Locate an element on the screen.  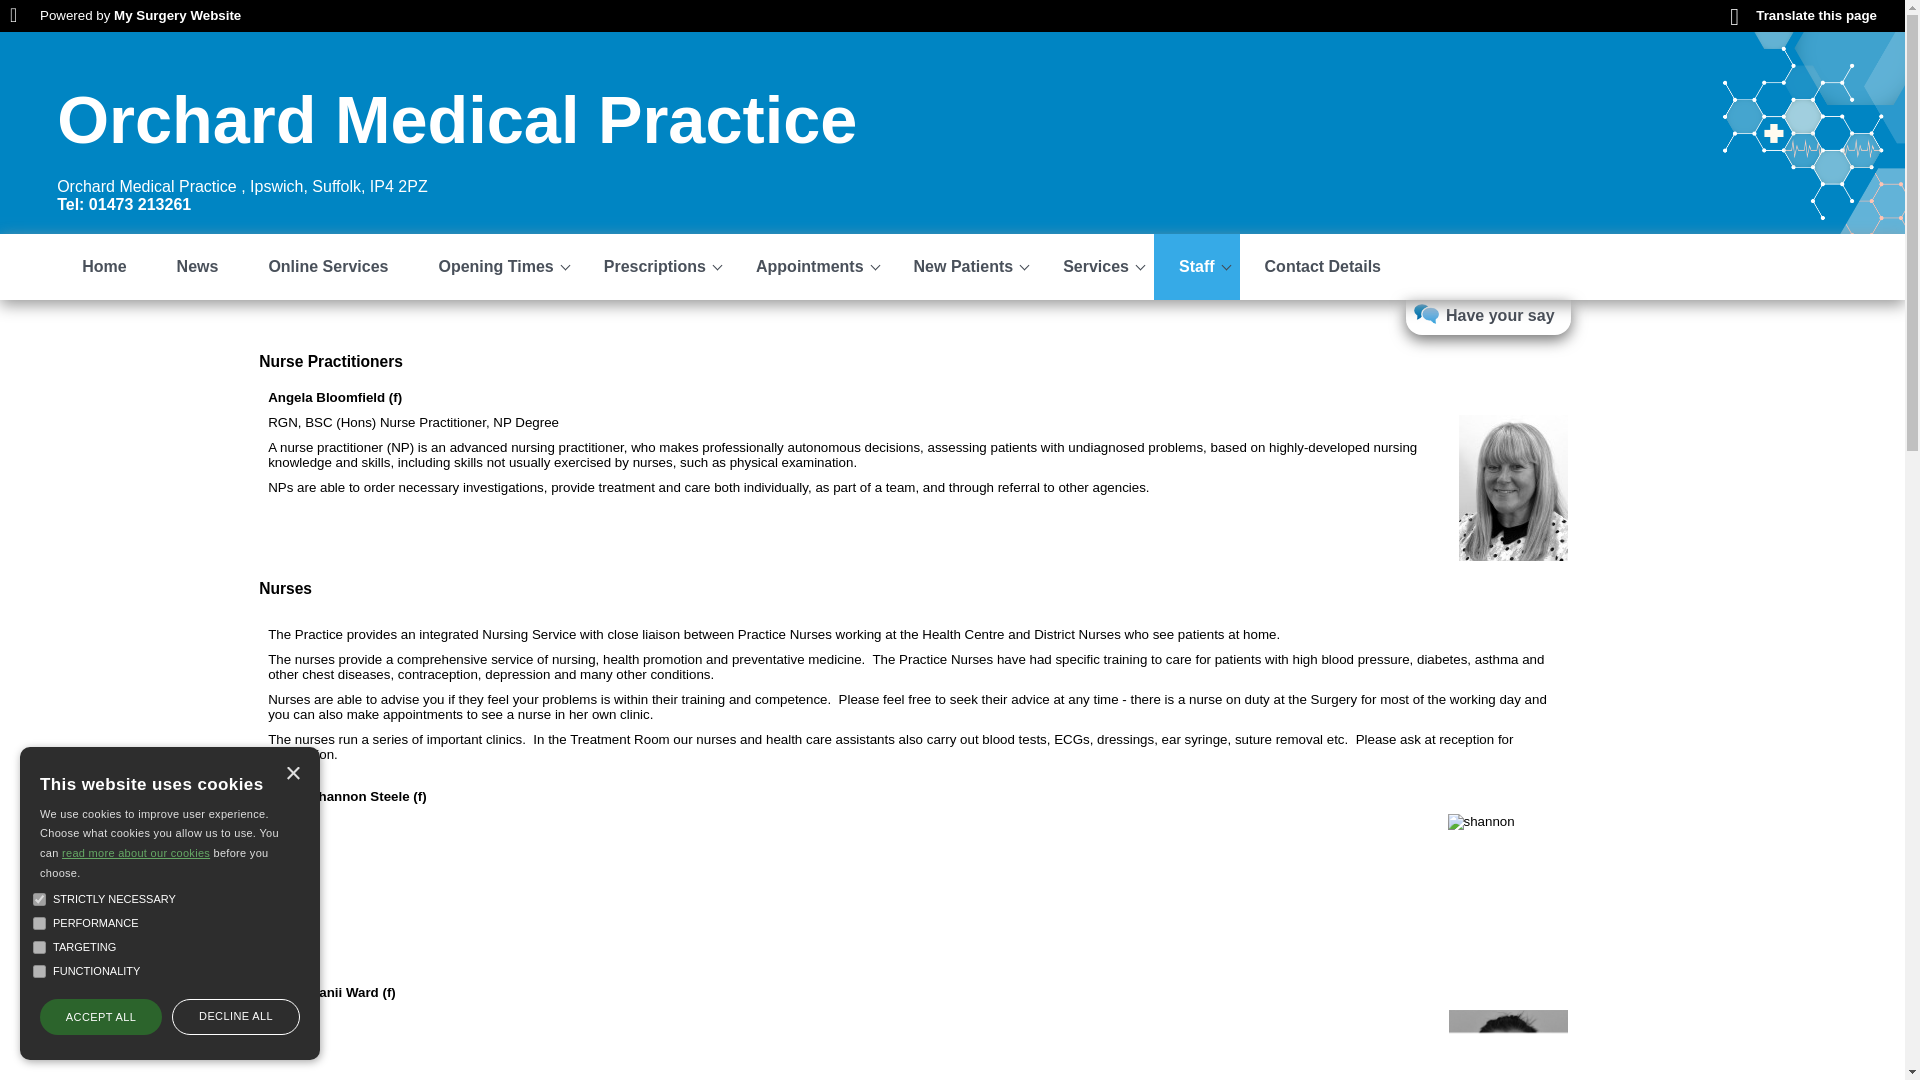
Full contact details is located at coordinates (214, 195).